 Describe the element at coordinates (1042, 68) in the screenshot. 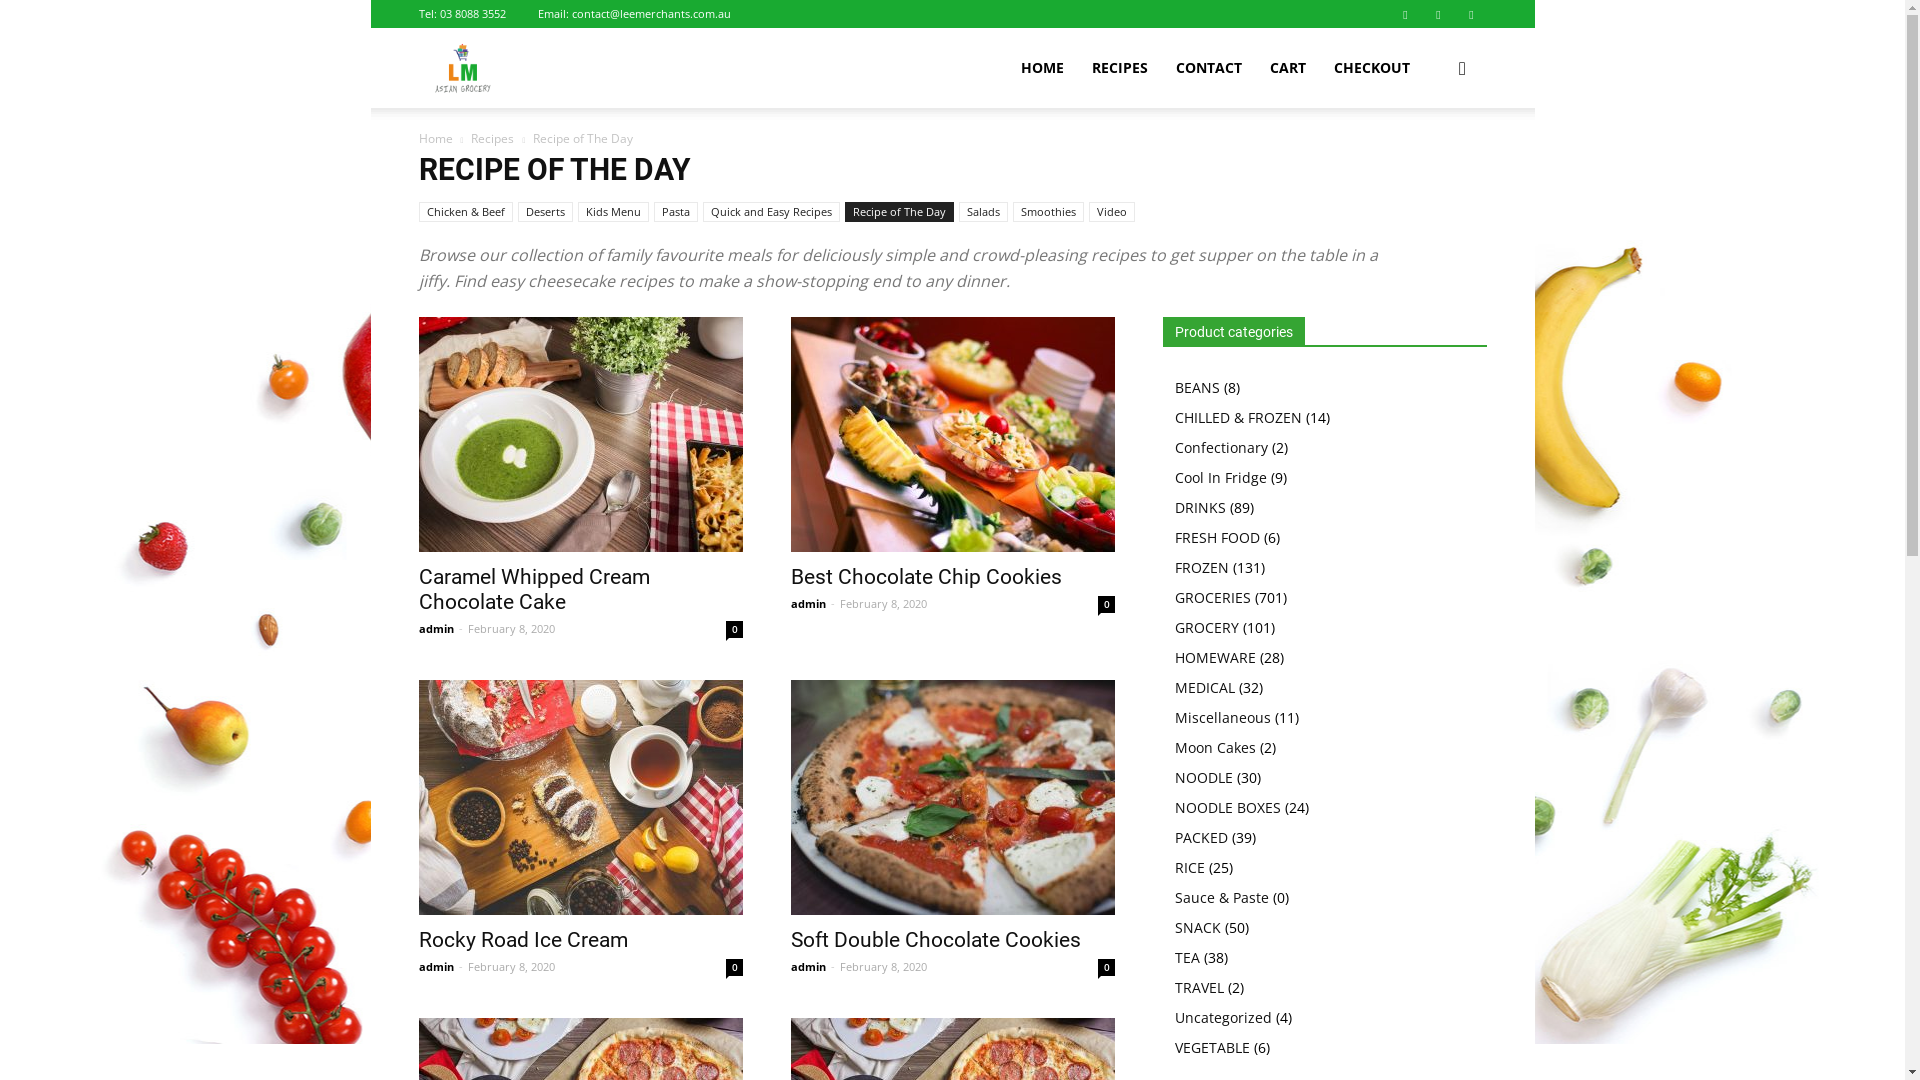

I see `HOME` at that location.